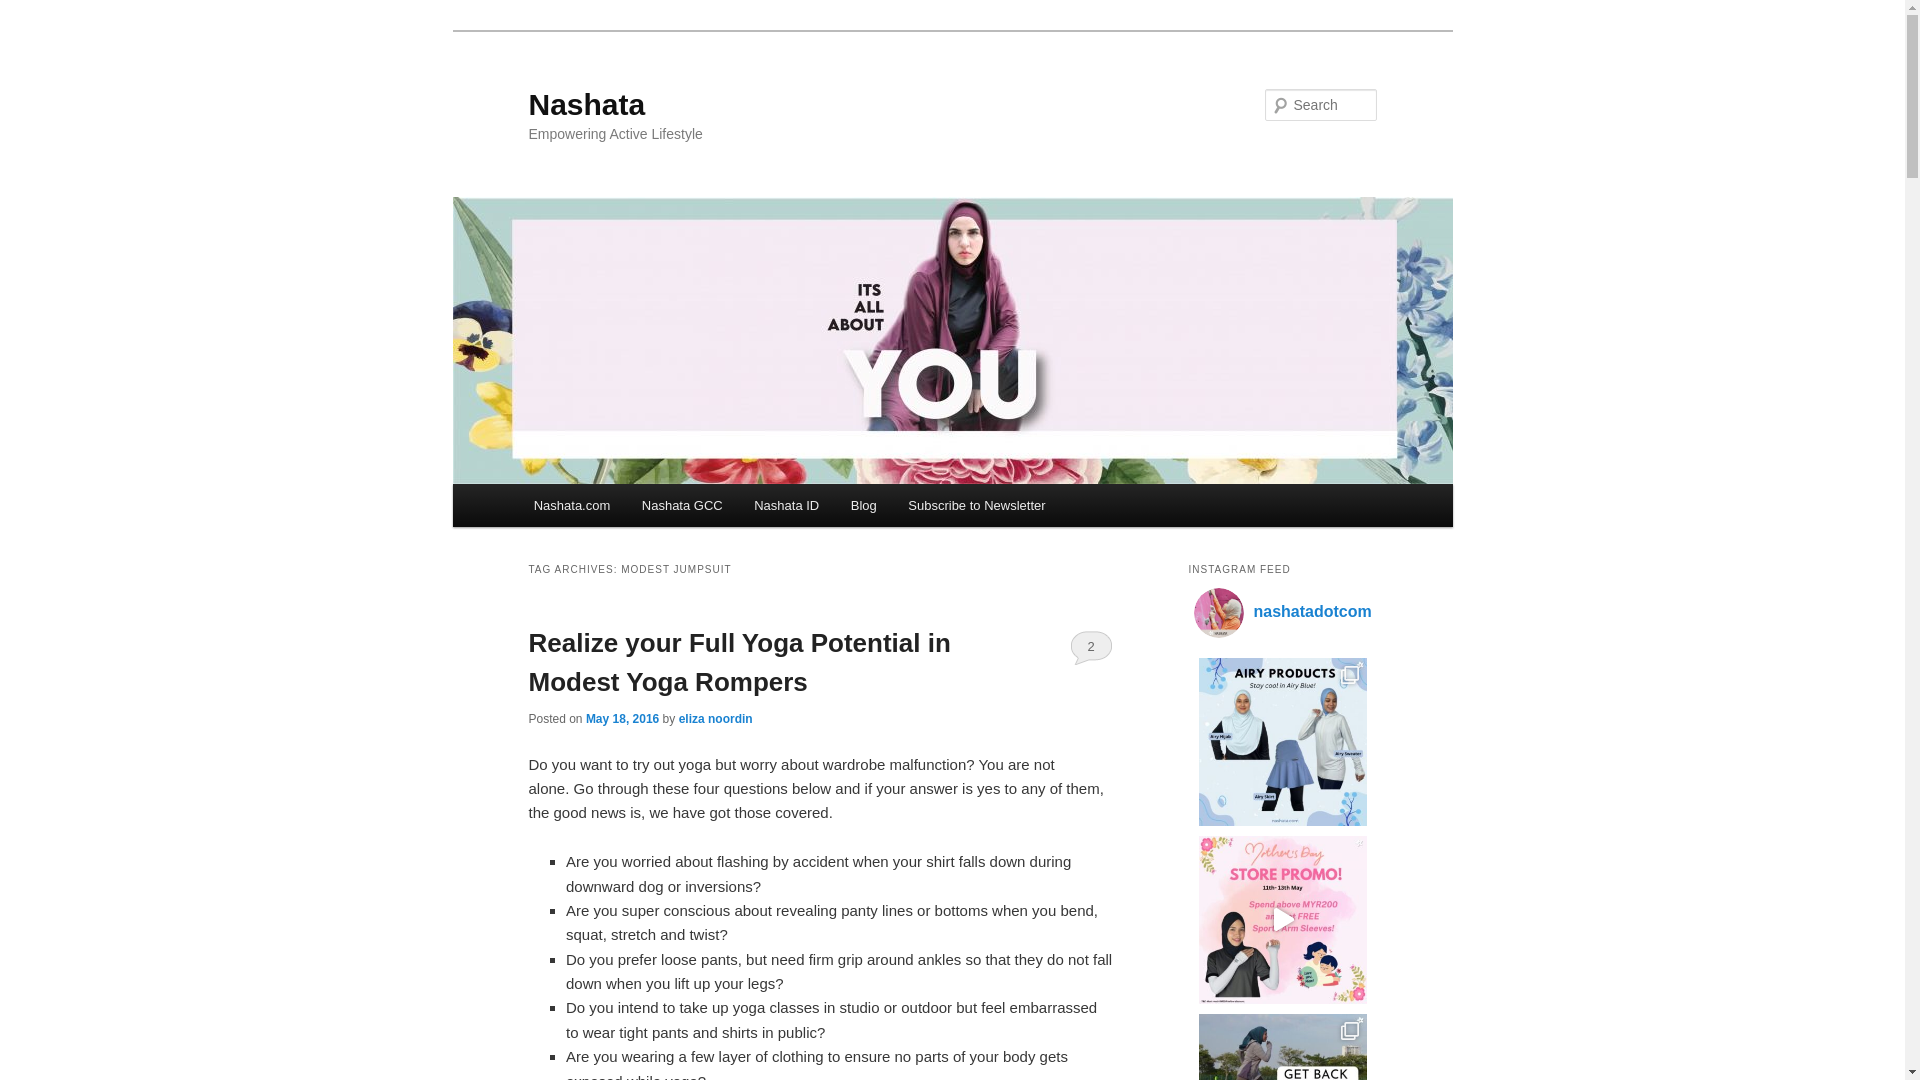 The image size is (1920, 1080). I want to click on Nashata.com, so click(572, 505).